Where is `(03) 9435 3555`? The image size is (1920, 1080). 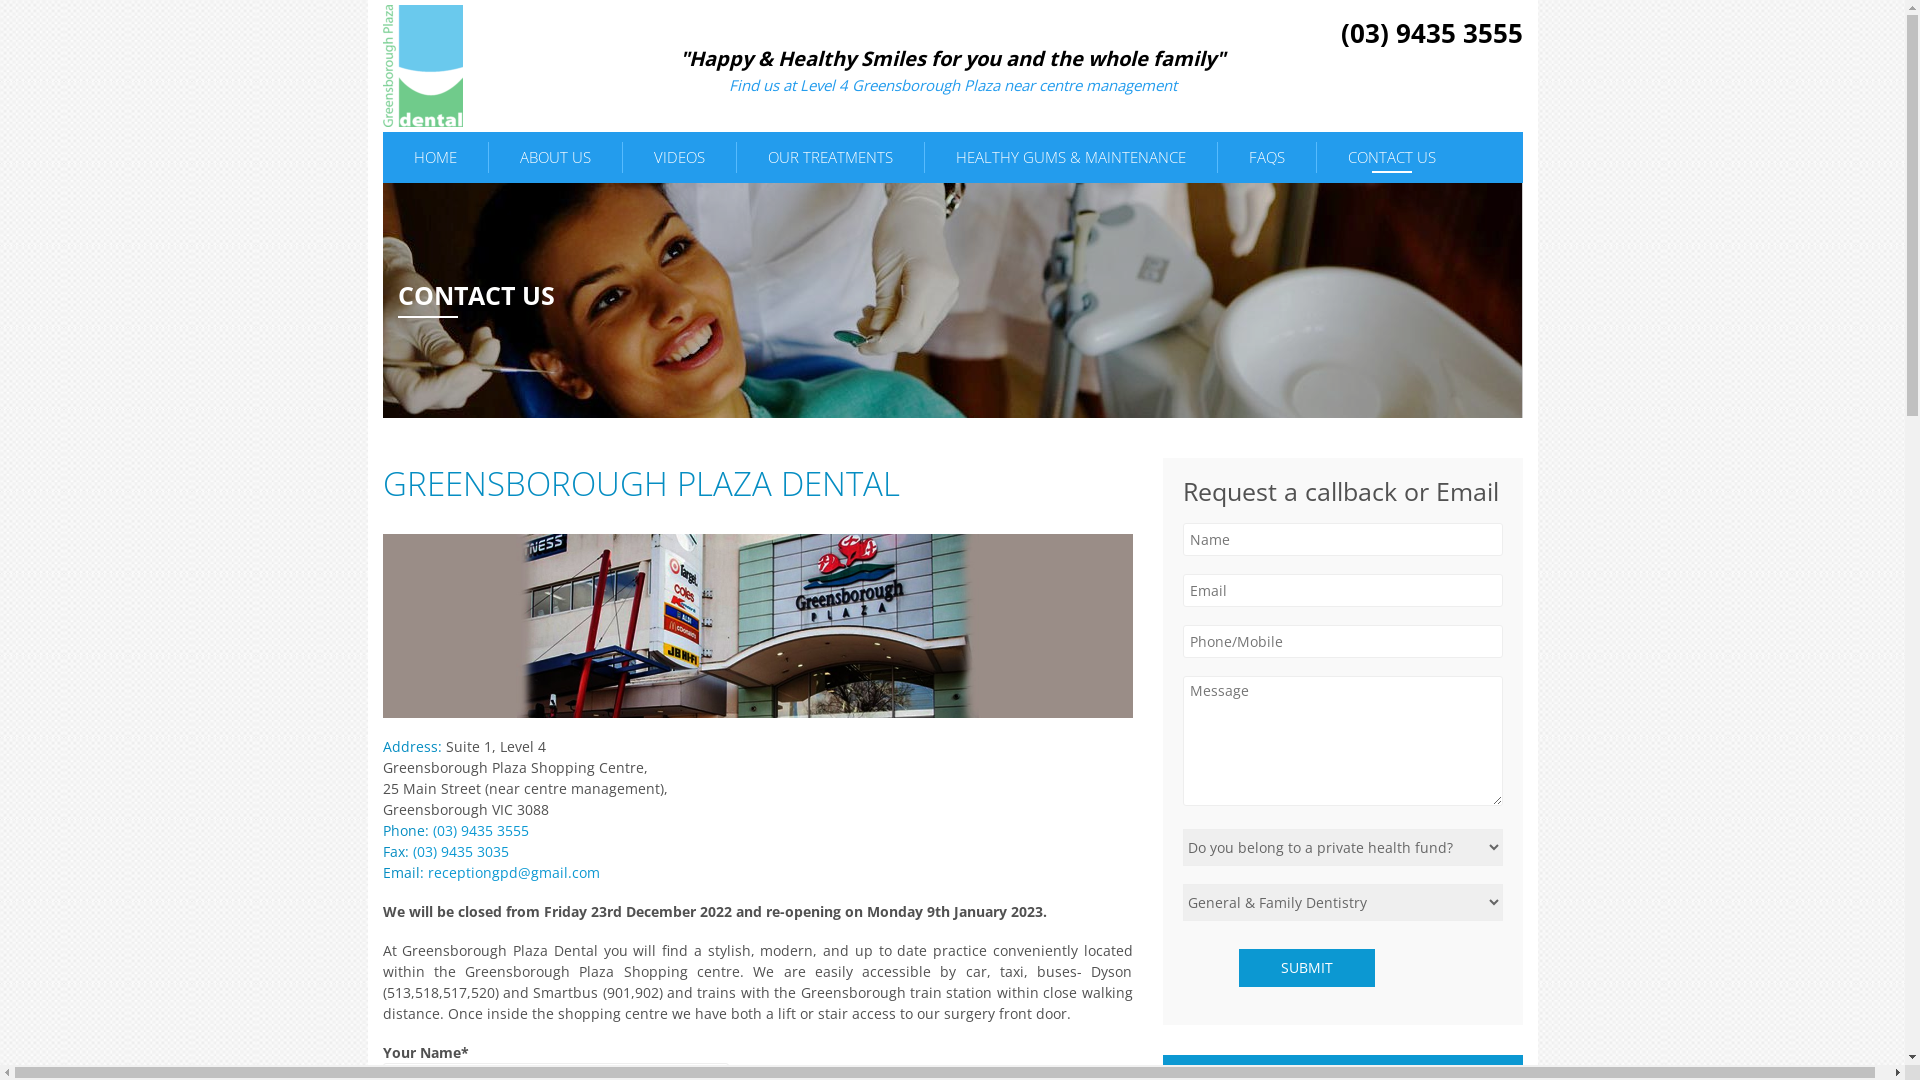 (03) 9435 3555 is located at coordinates (480, 830).